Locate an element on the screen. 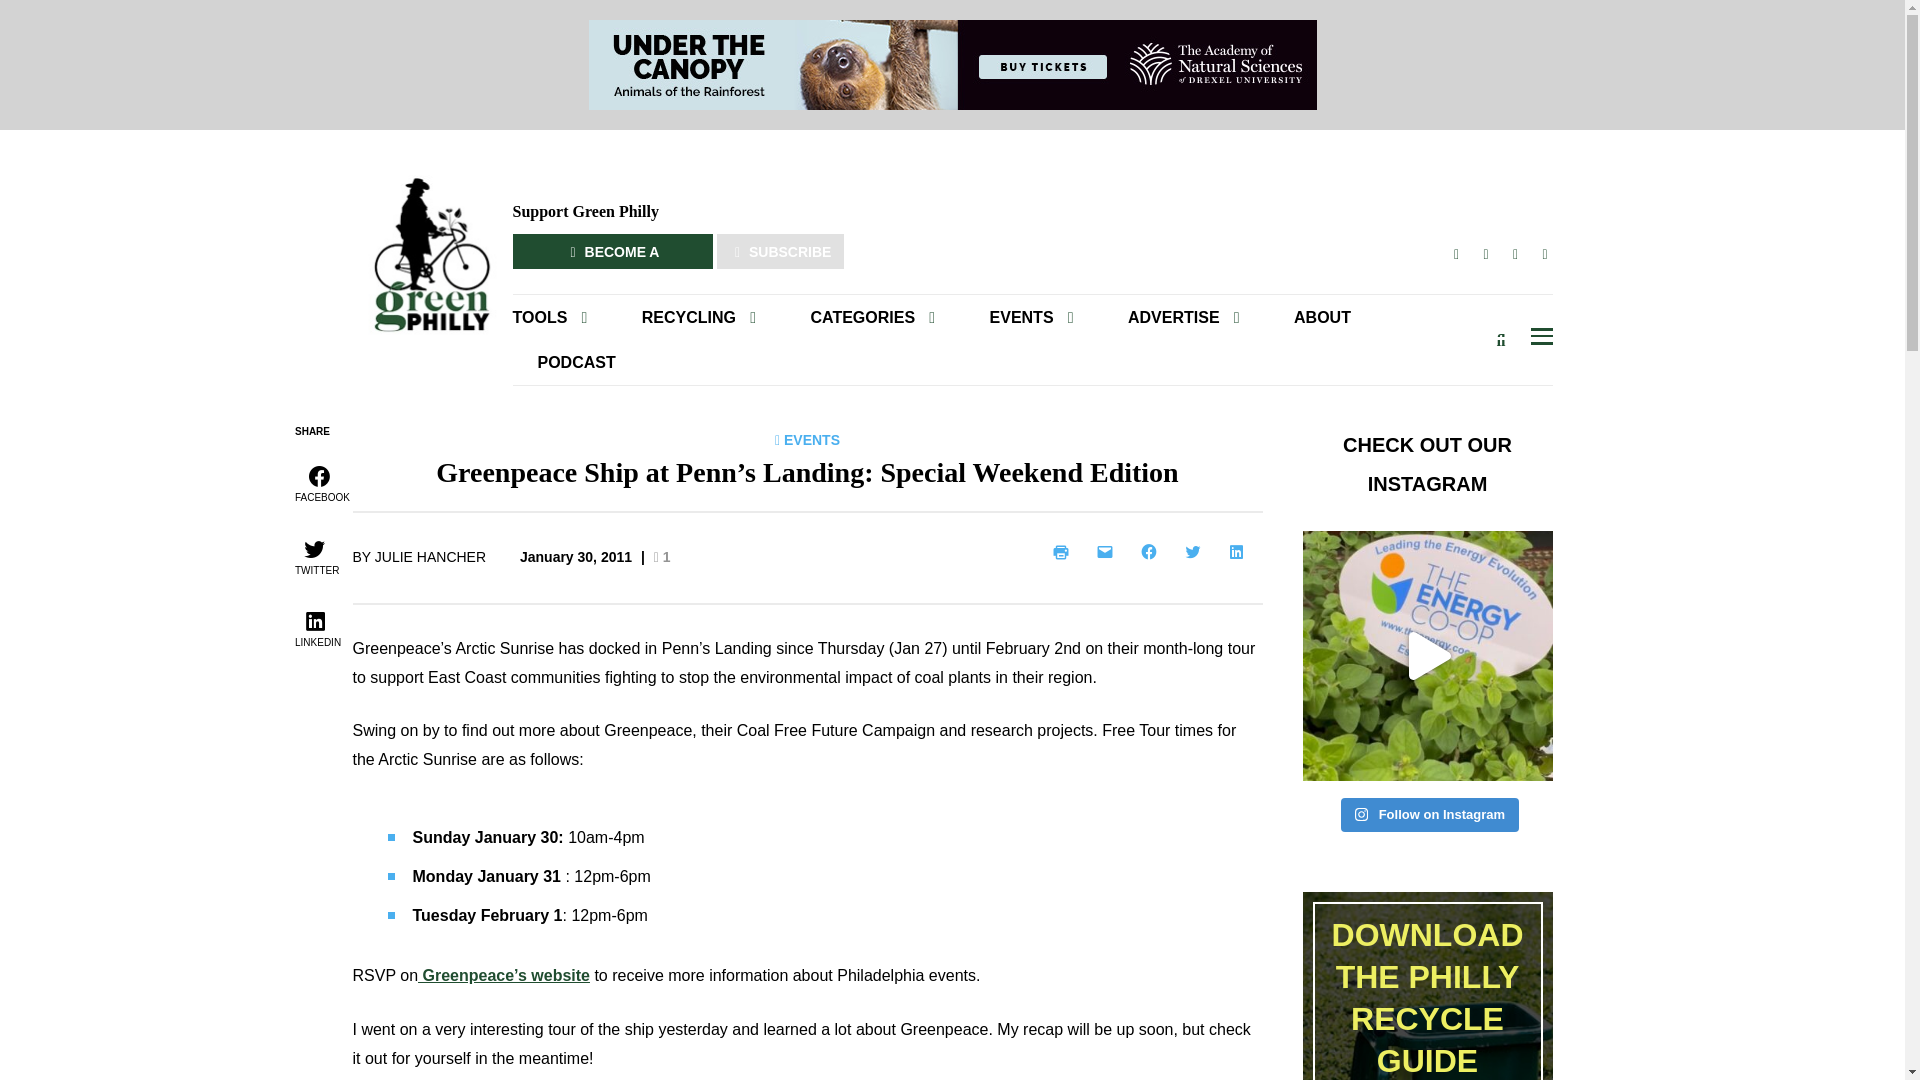 The width and height of the screenshot is (1920, 1080). Click to share on LinkedIn is located at coordinates (1239, 552).